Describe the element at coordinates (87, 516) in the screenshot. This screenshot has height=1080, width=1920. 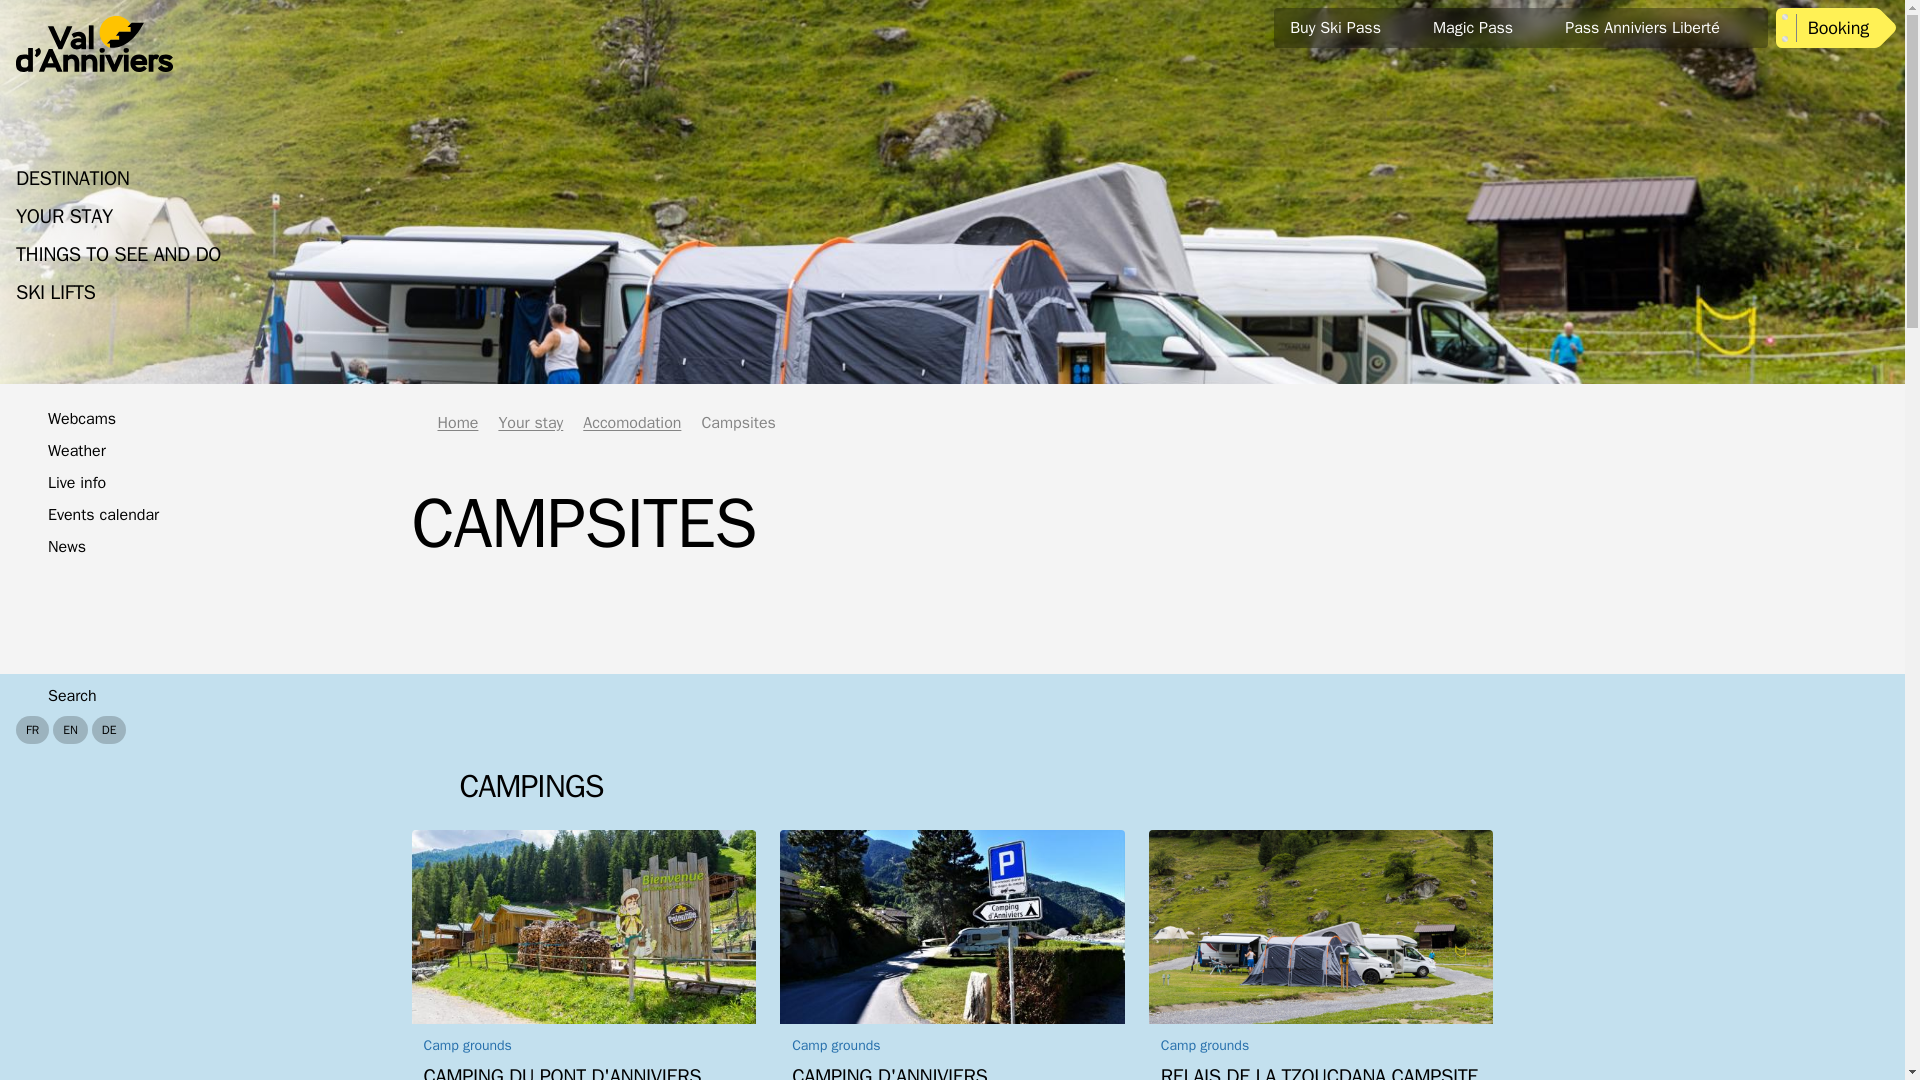
I see `Events calendar` at that location.